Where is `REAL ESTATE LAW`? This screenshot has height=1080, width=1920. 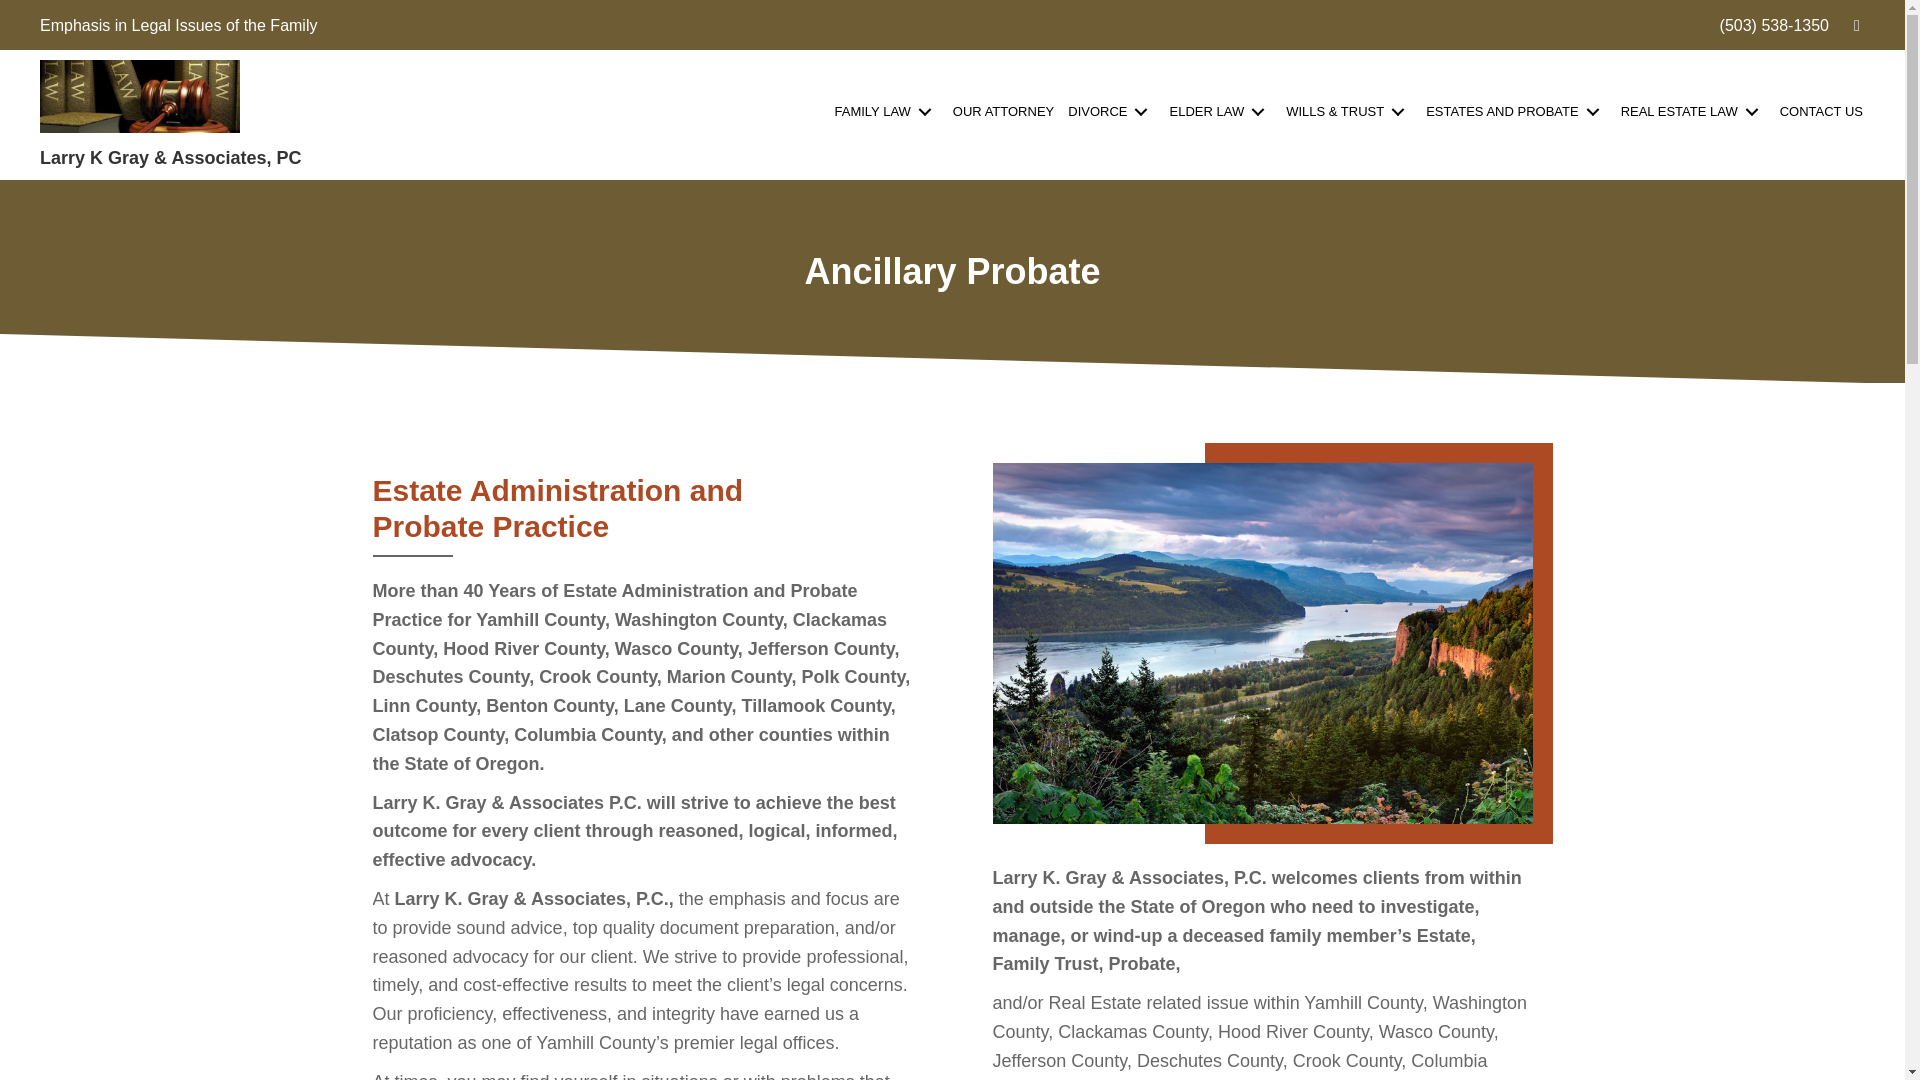
REAL ESTATE LAW is located at coordinates (1693, 111).